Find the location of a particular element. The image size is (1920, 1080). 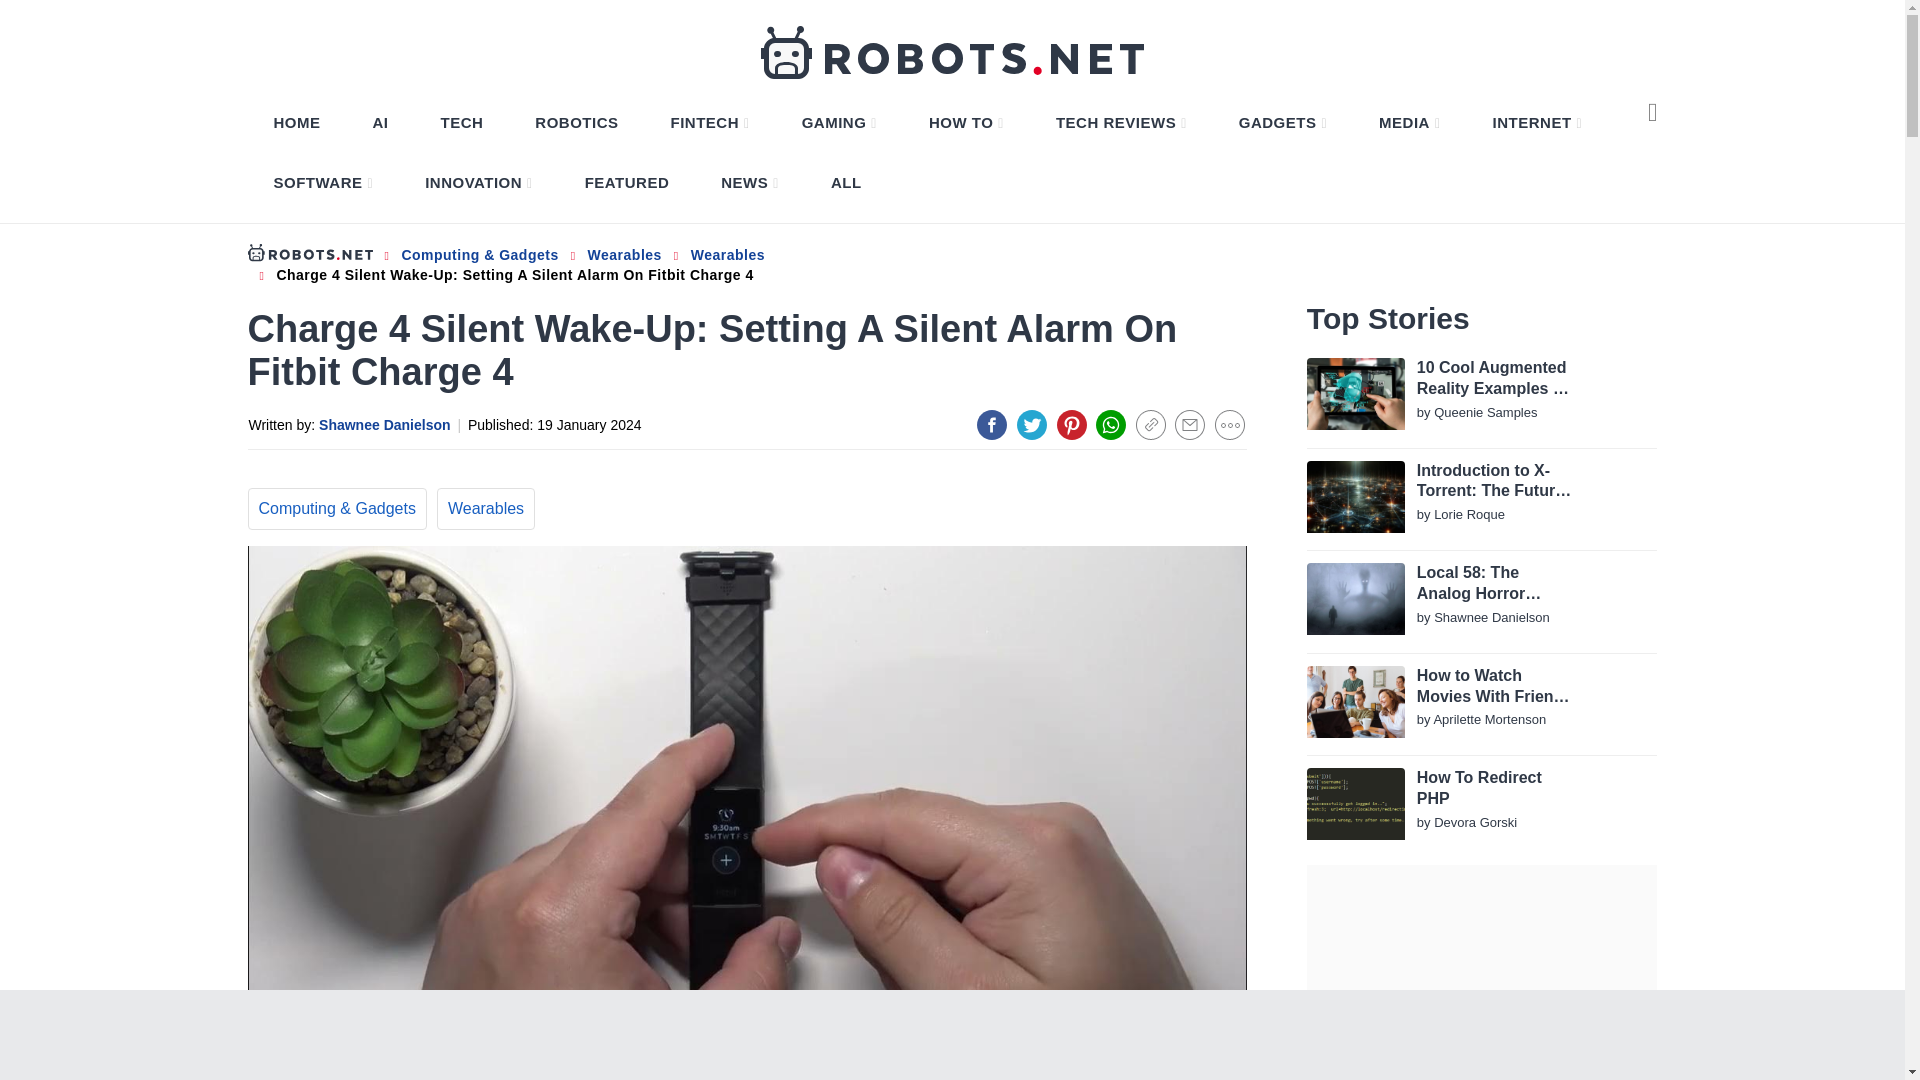

TECH REVIEWS is located at coordinates (1121, 122).